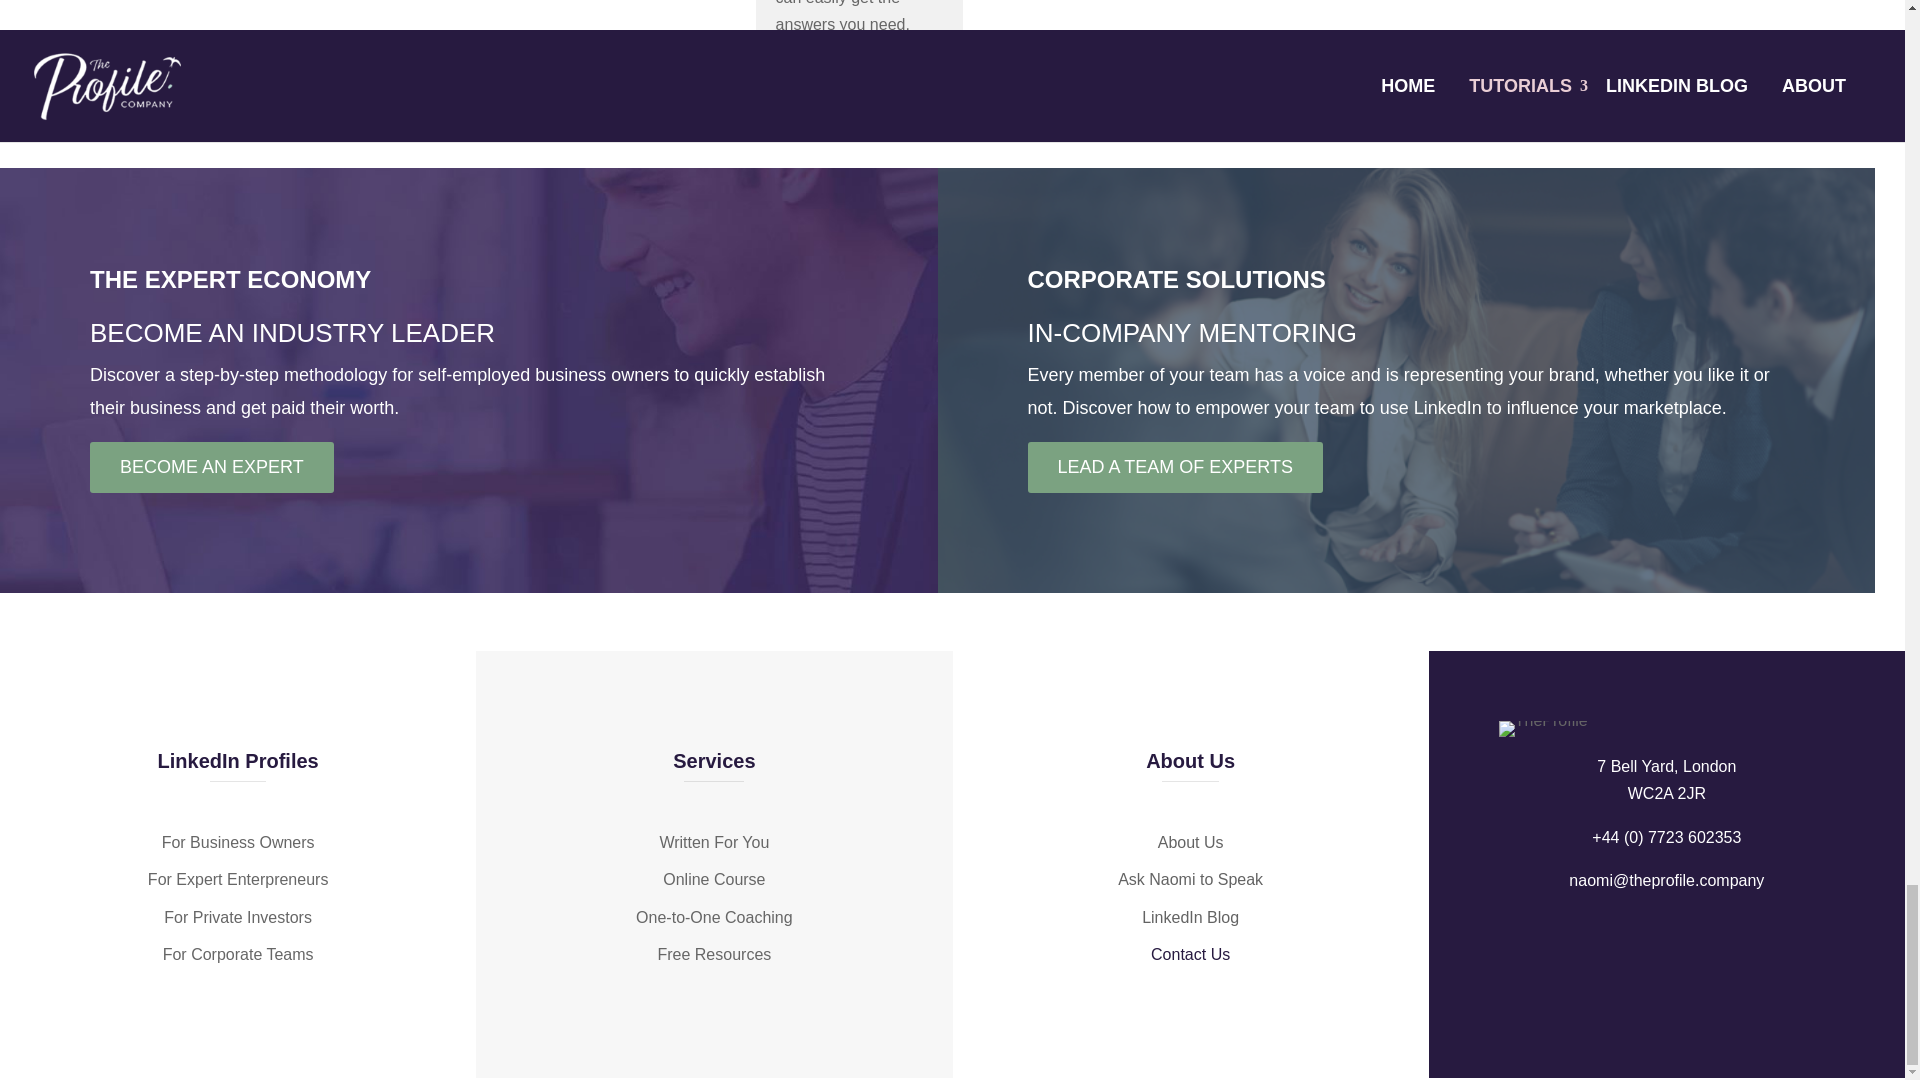 The height and width of the screenshot is (1080, 1920). Describe the element at coordinates (1190, 917) in the screenshot. I see `LinkedIn Blog` at that location.